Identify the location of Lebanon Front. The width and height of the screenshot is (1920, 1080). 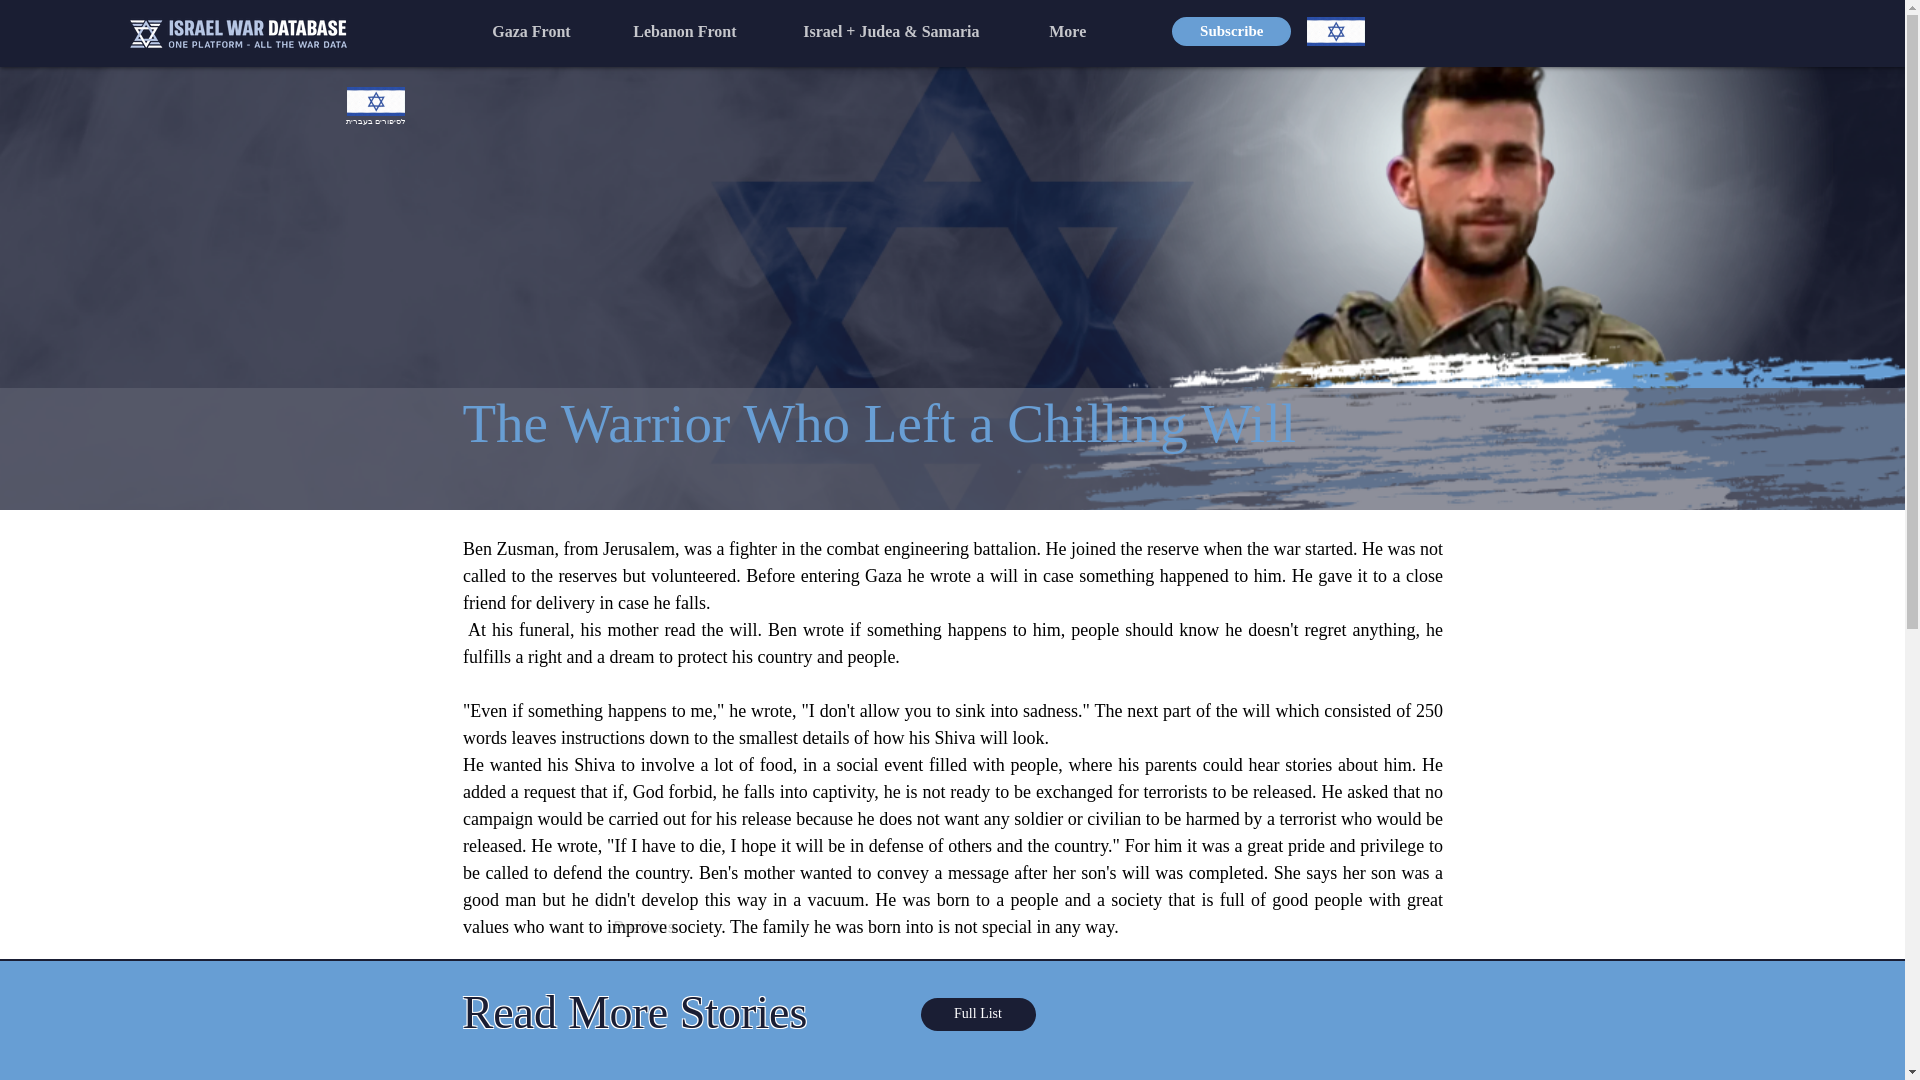
(702, 32).